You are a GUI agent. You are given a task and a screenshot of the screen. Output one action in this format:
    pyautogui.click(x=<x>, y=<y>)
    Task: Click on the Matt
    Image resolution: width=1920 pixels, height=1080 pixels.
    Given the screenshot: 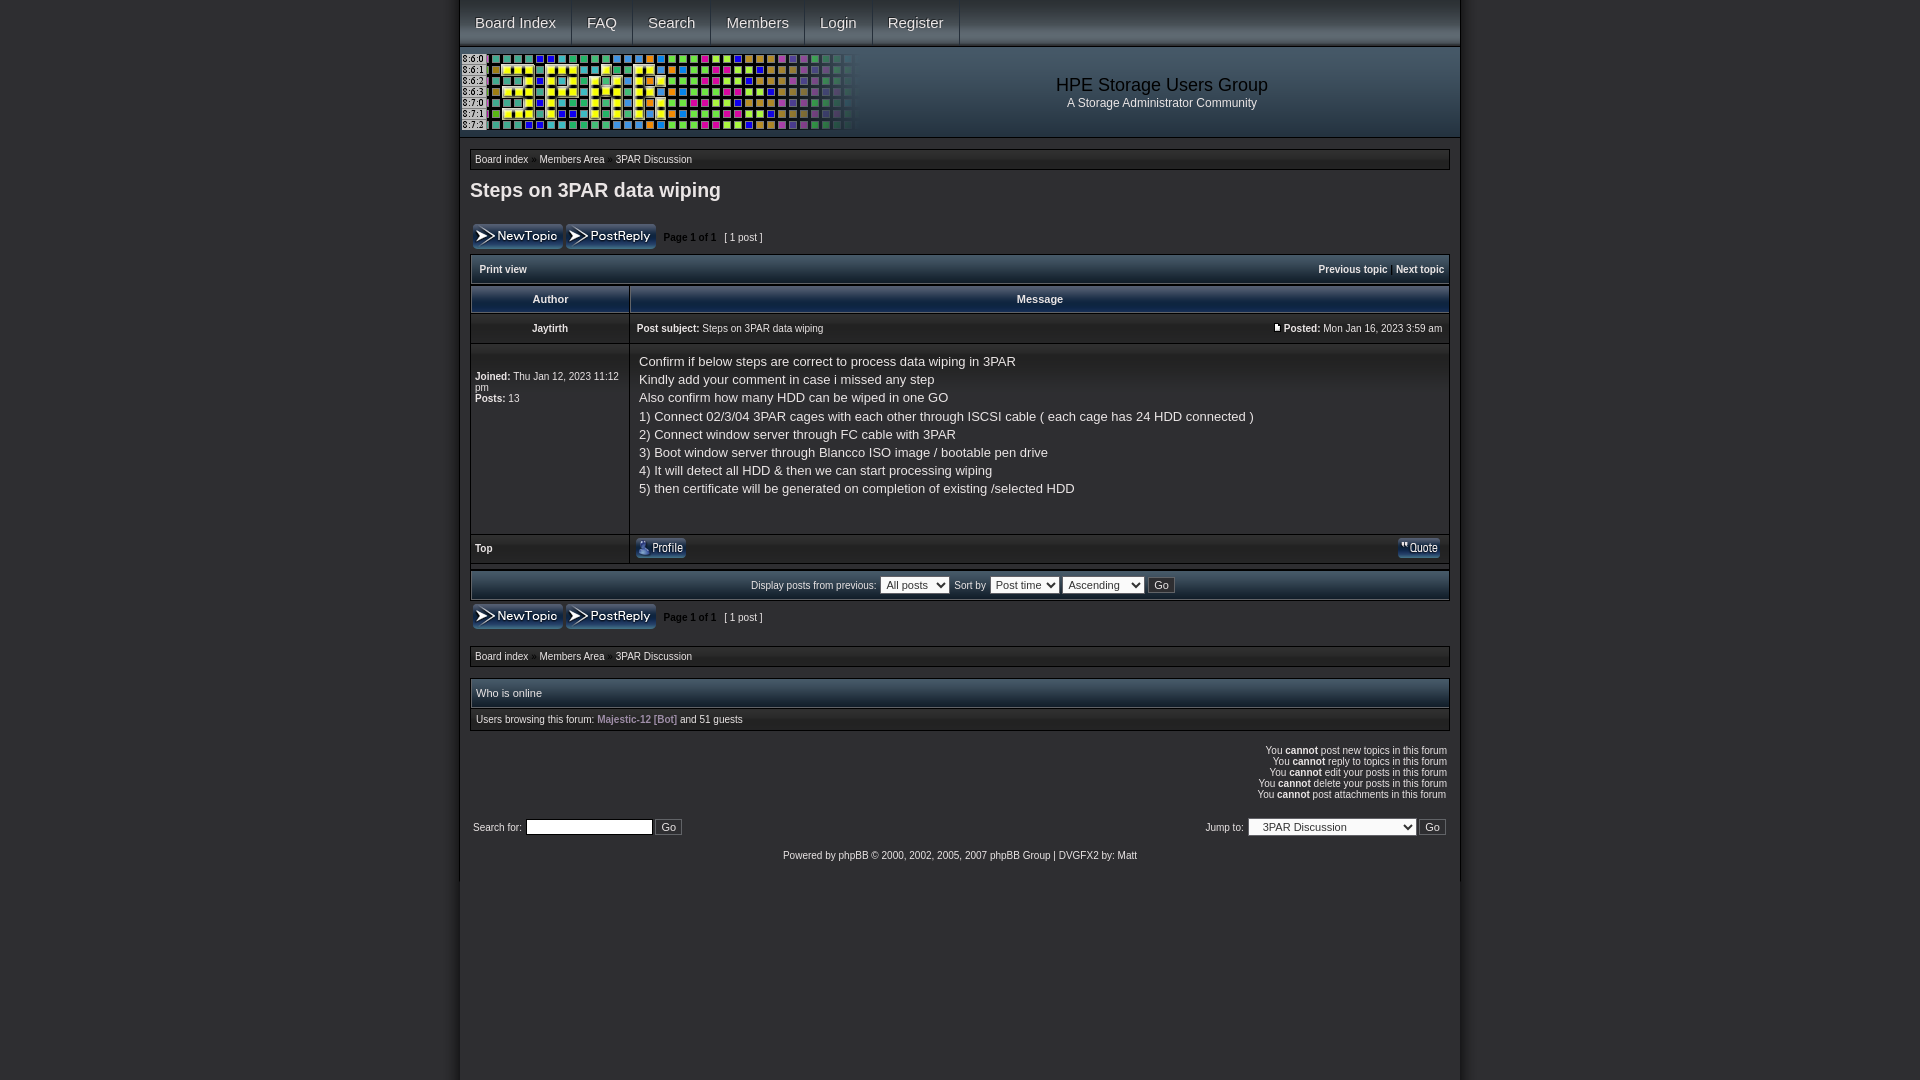 What is the action you would take?
    pyautogui.click(x=1128, y=856)
    